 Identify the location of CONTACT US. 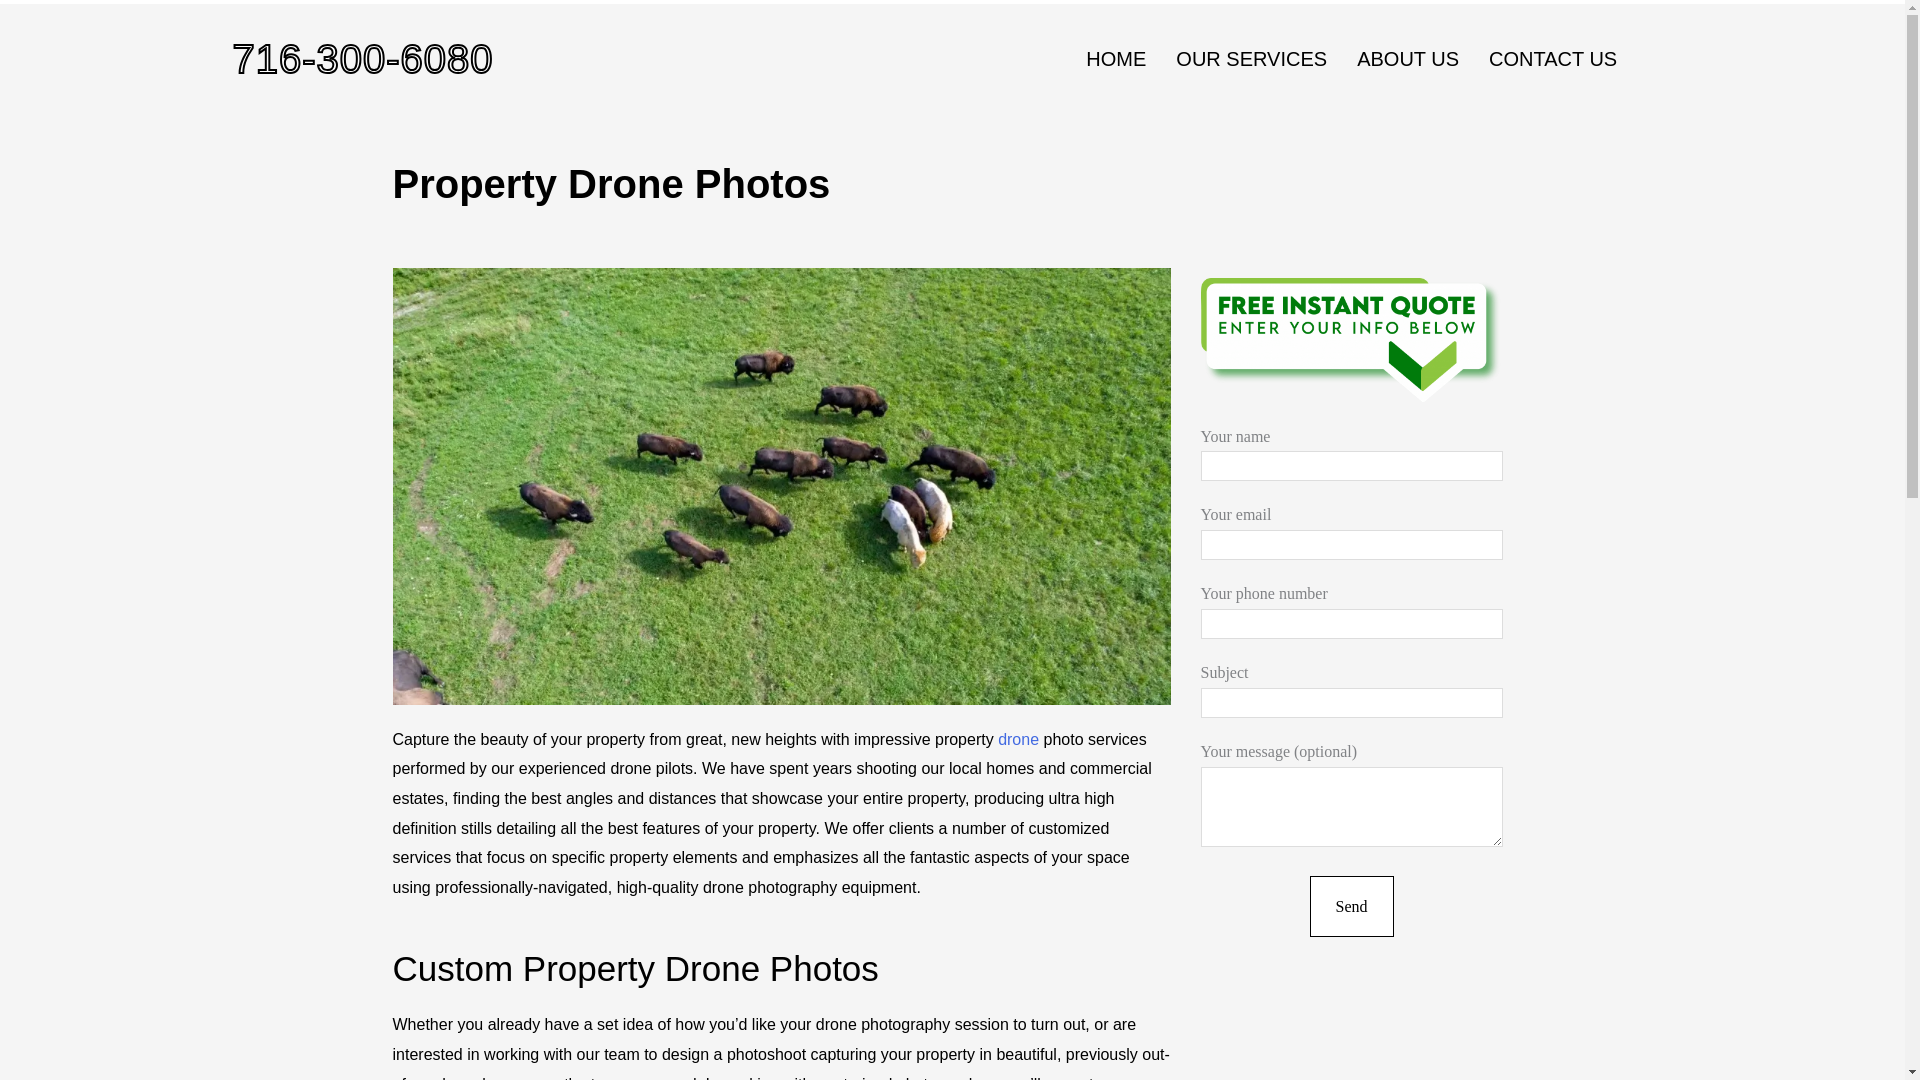
(1553, 58).